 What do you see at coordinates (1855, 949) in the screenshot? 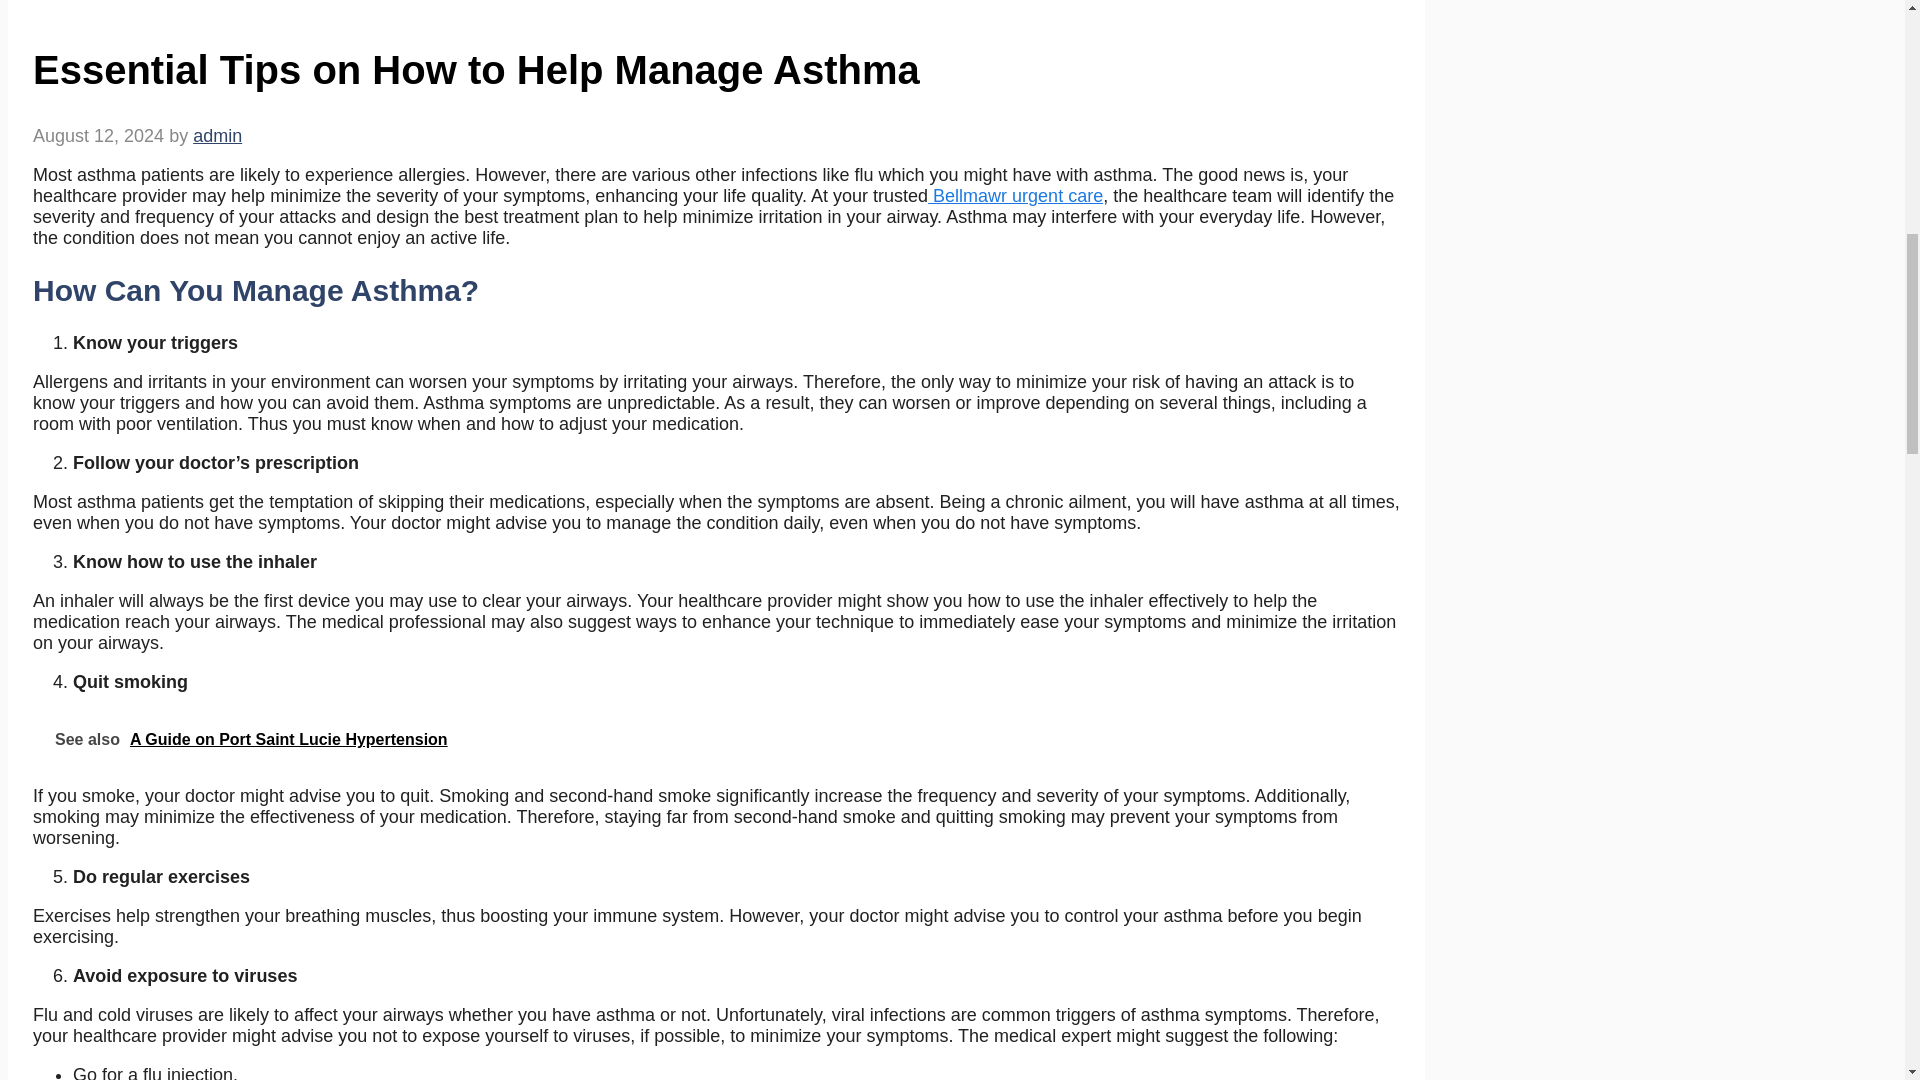
I see `Scroll back to top` at bounding box center [1855, 949].